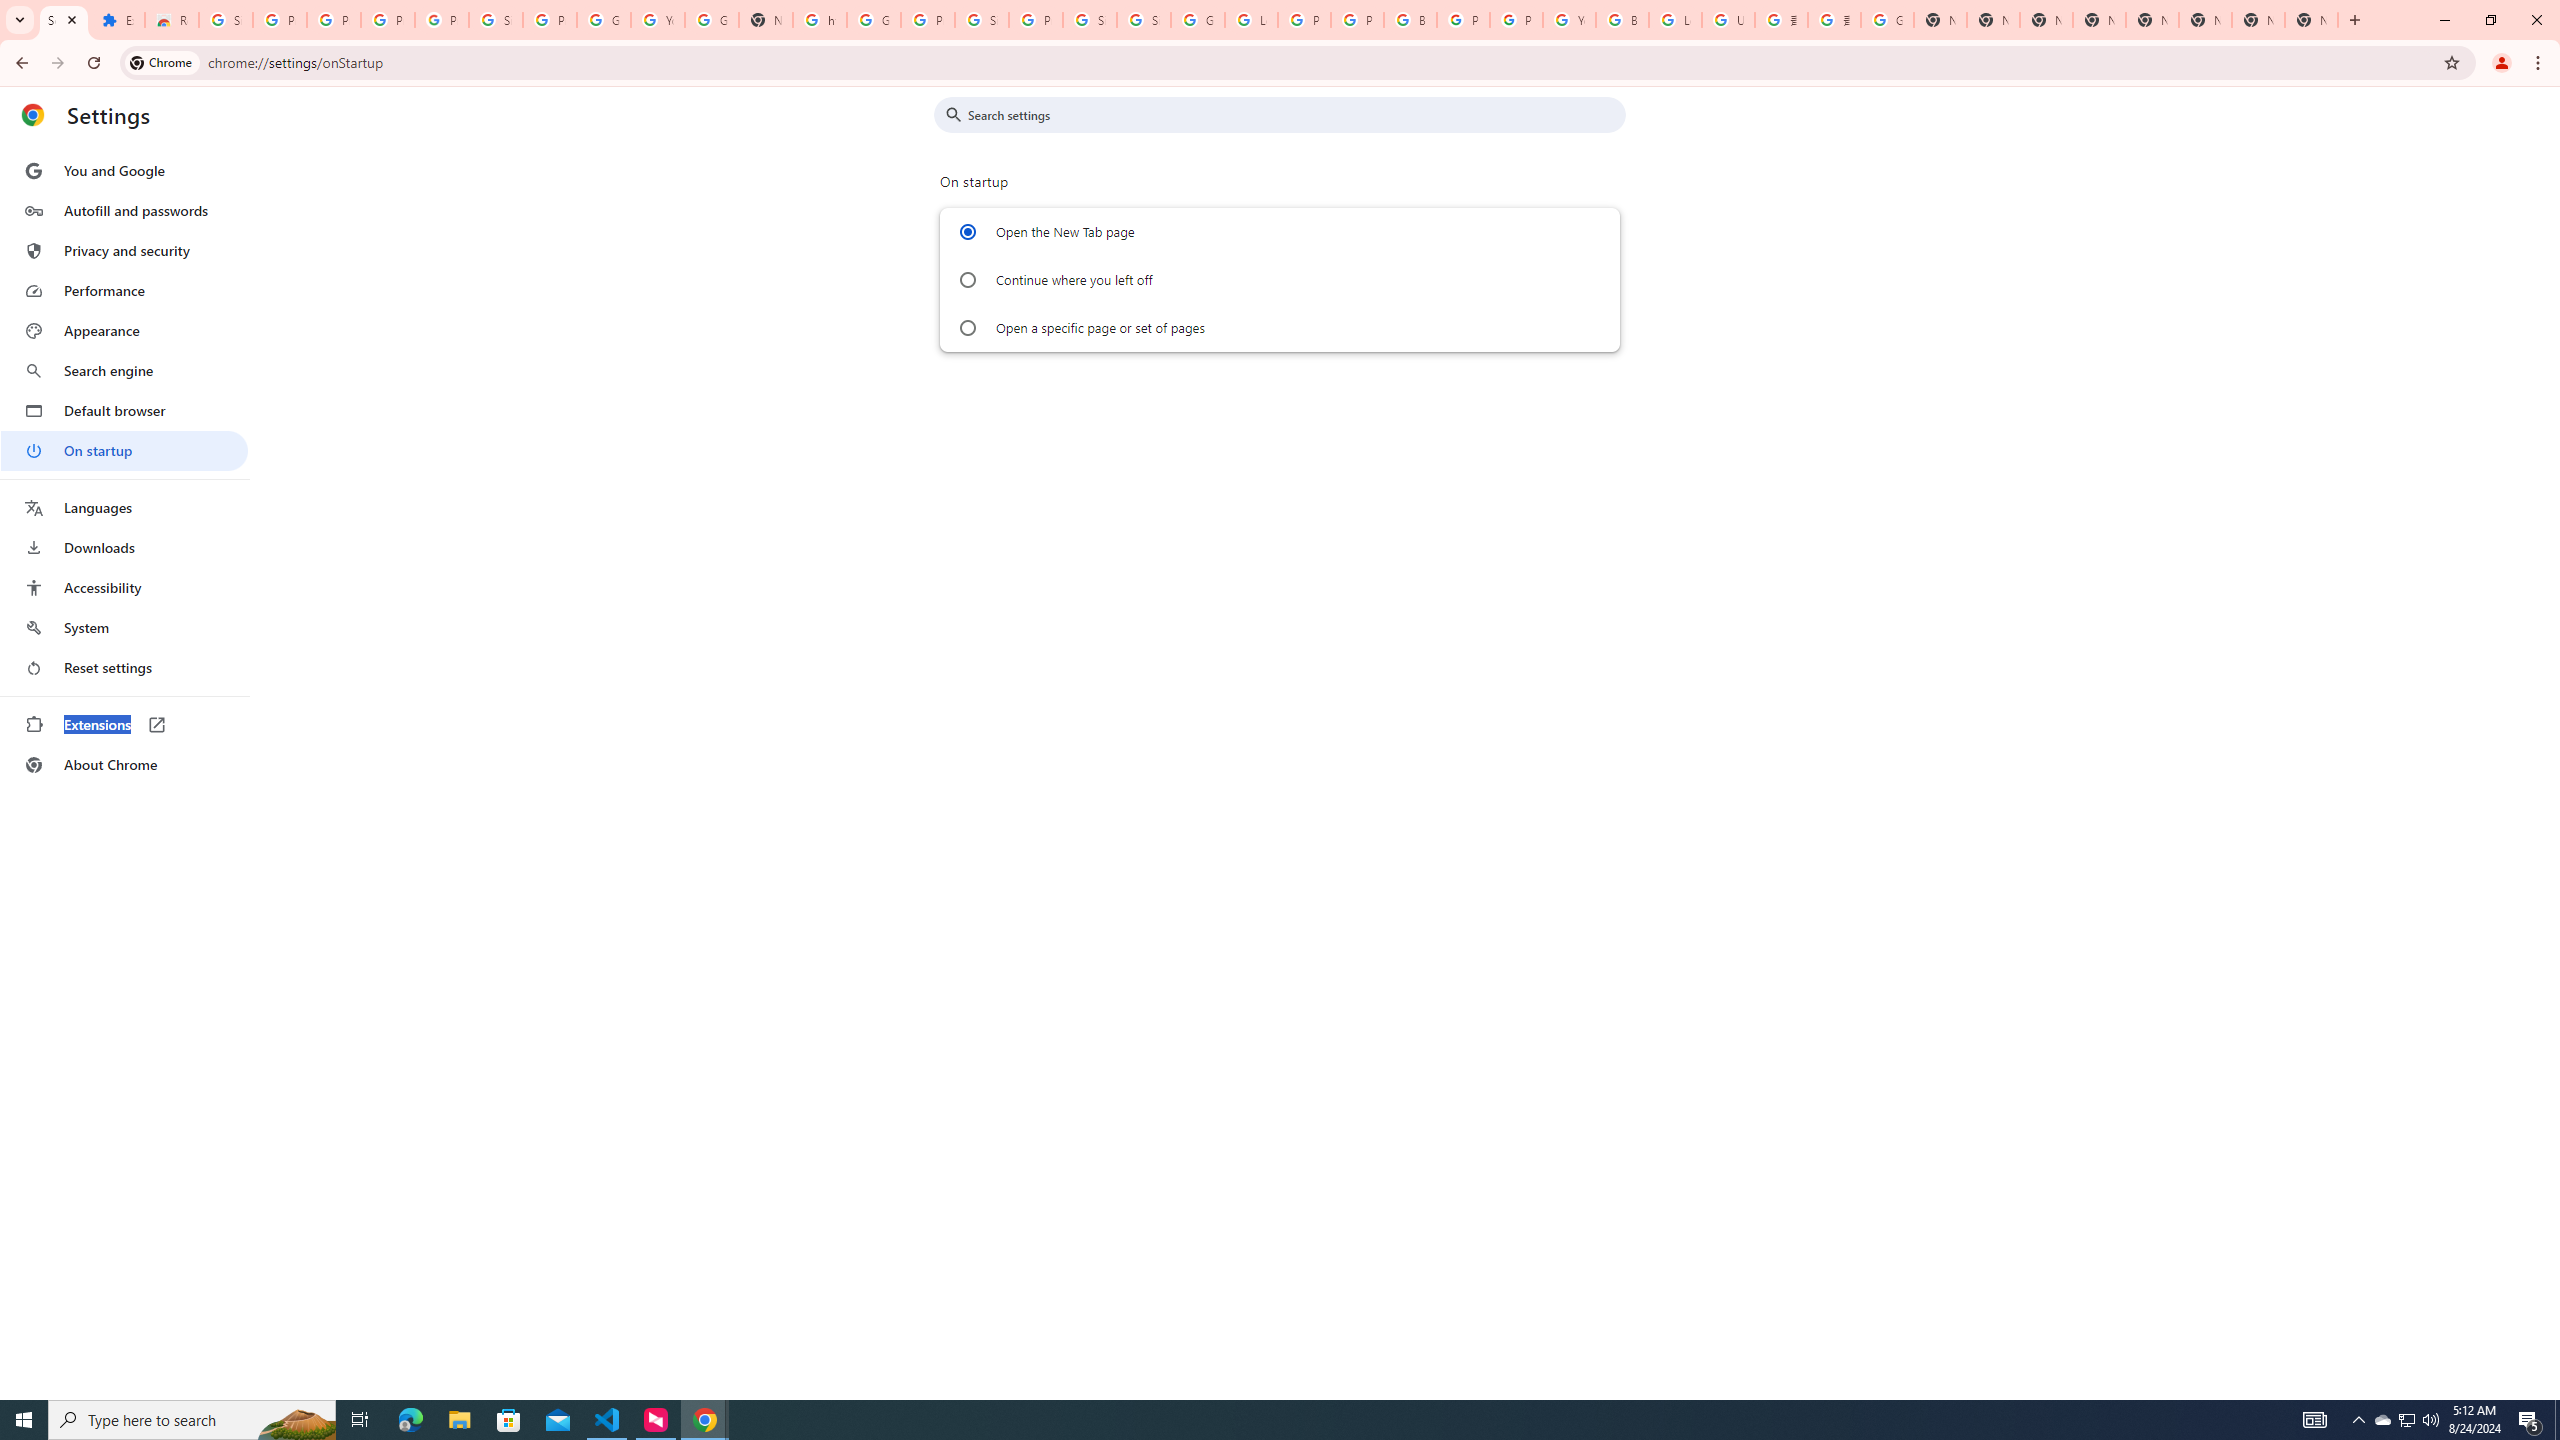 The width and height of the screenshot is (2560, 1440). Describe the element at coordinates (124, 171) in the screenshot. I see `You and Google` at that location.